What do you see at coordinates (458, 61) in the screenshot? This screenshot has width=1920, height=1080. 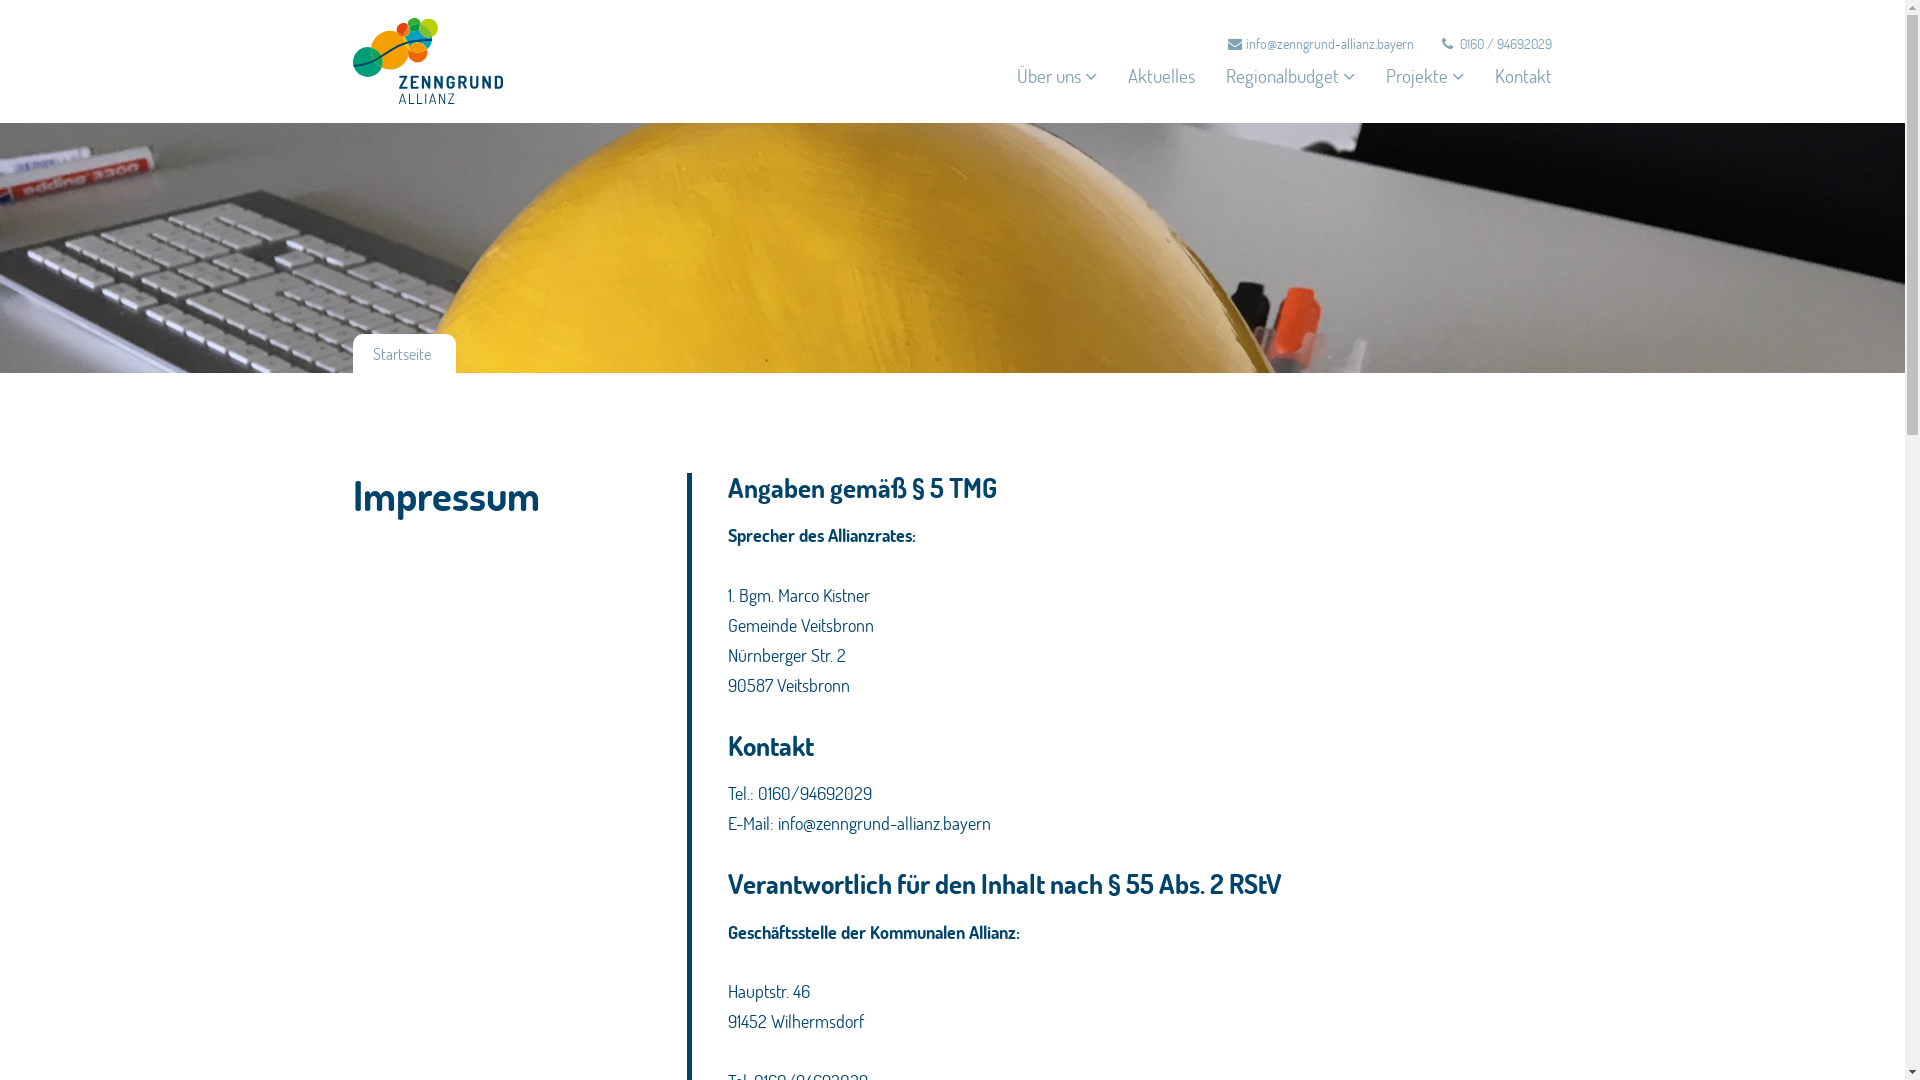 I see `Zenngrund Allianz` at bounding box center [458, 61].